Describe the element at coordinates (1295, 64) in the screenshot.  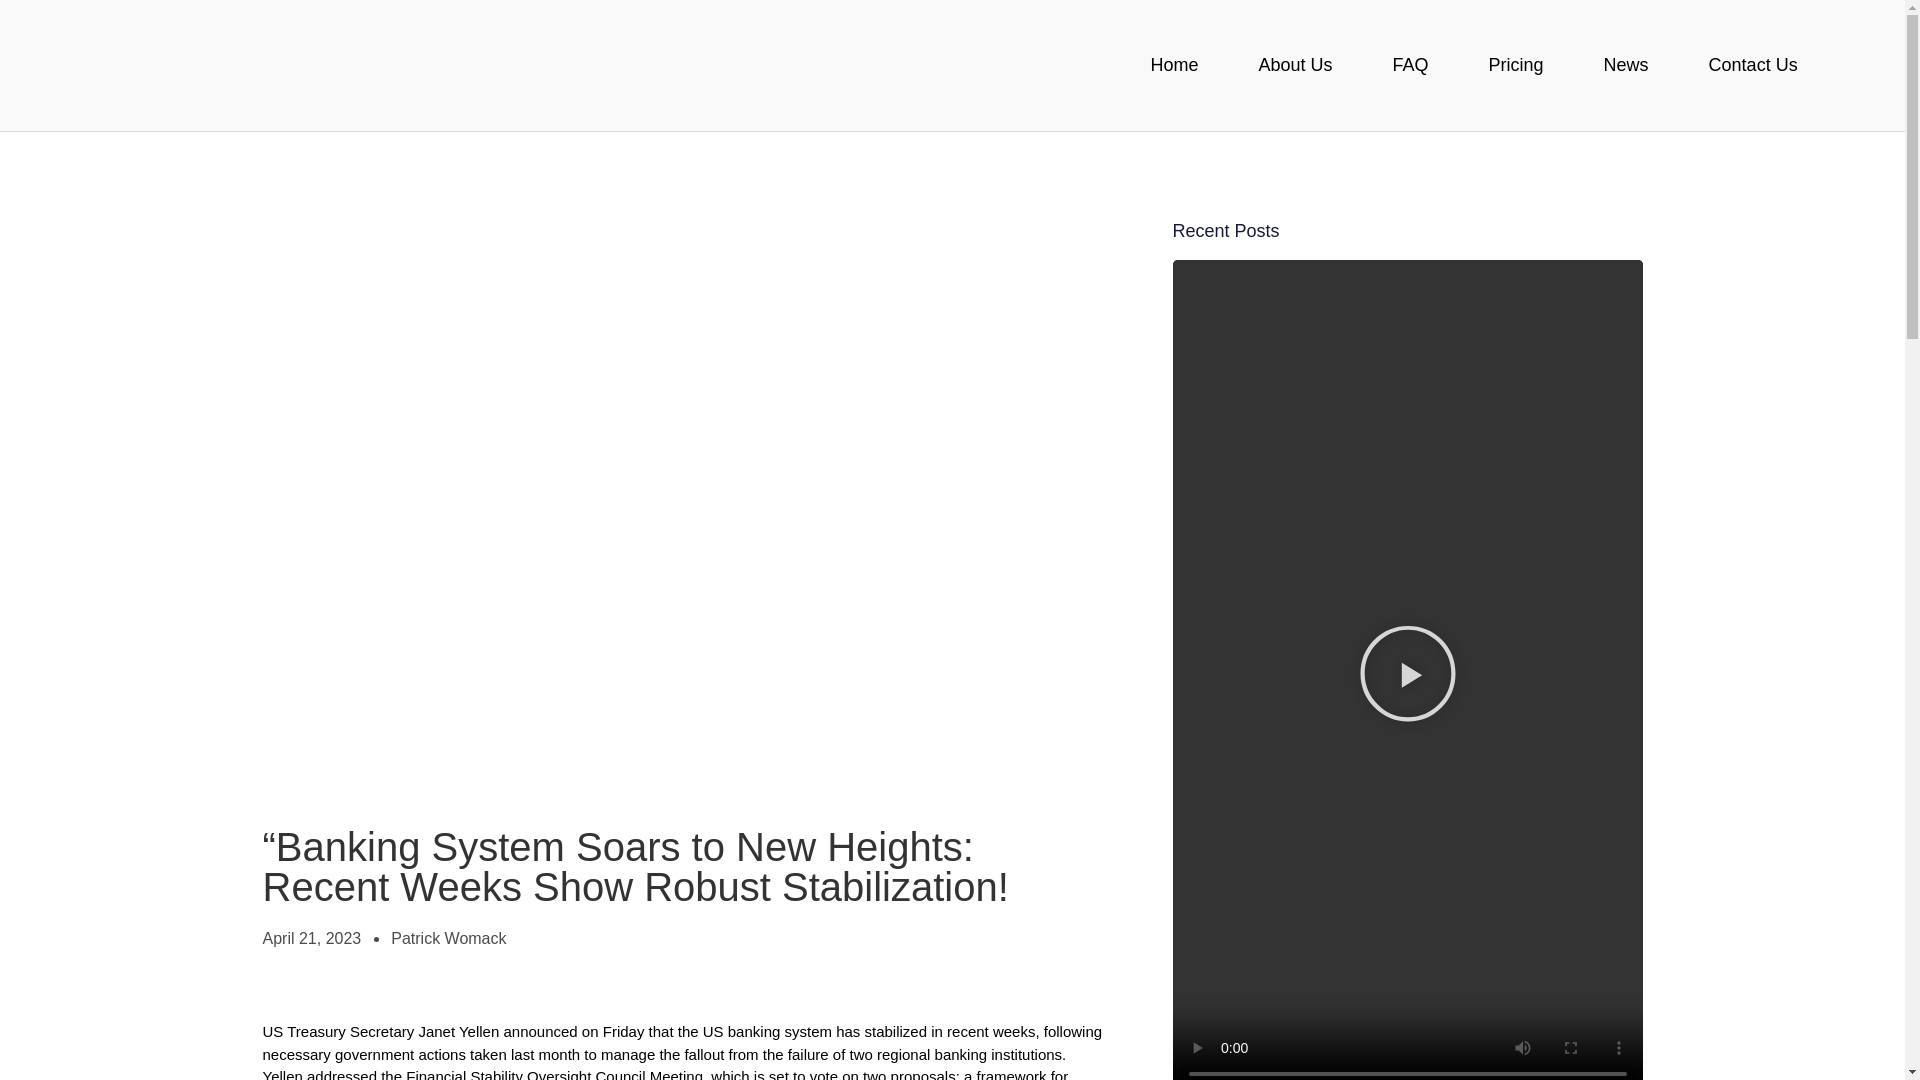
I see `About Us` at that location.